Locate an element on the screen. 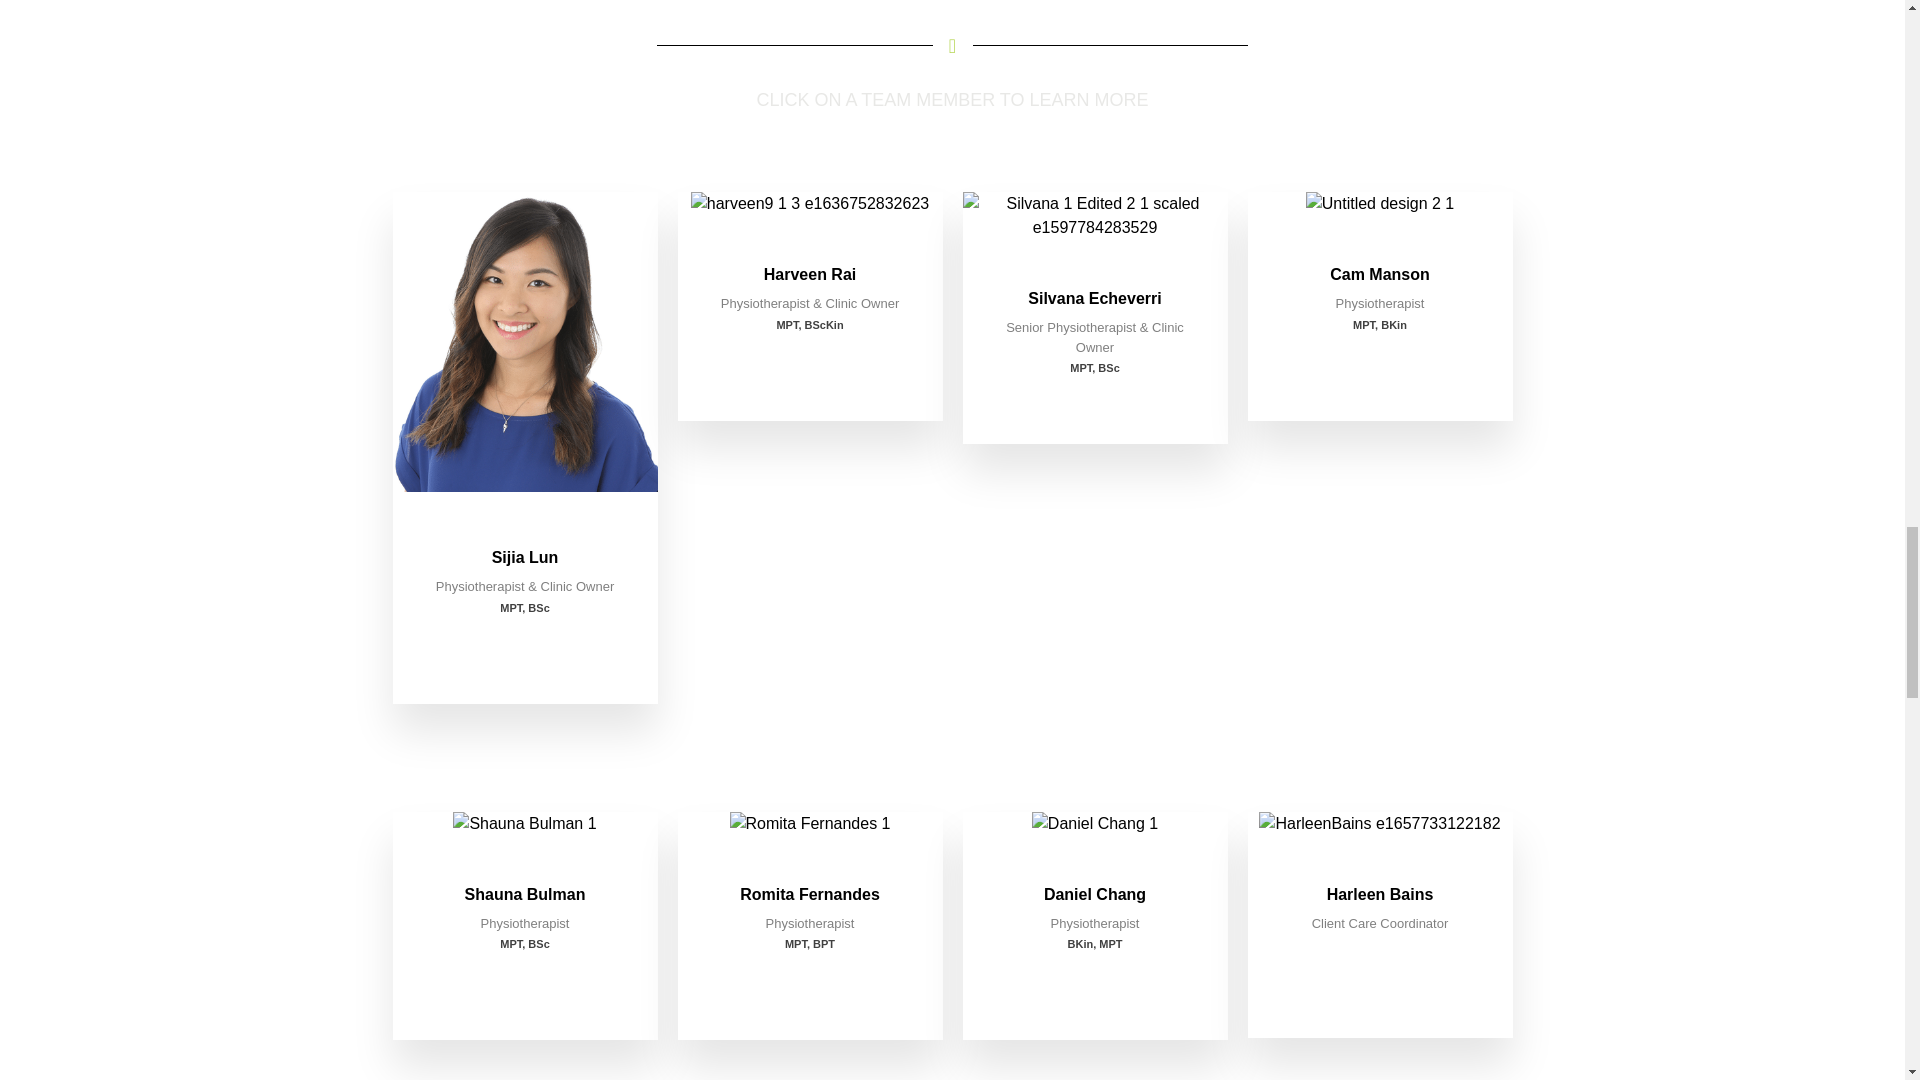 This screenshot has height=1080, width=1920. Richmond 5 is located at coordinates (1094, 216).